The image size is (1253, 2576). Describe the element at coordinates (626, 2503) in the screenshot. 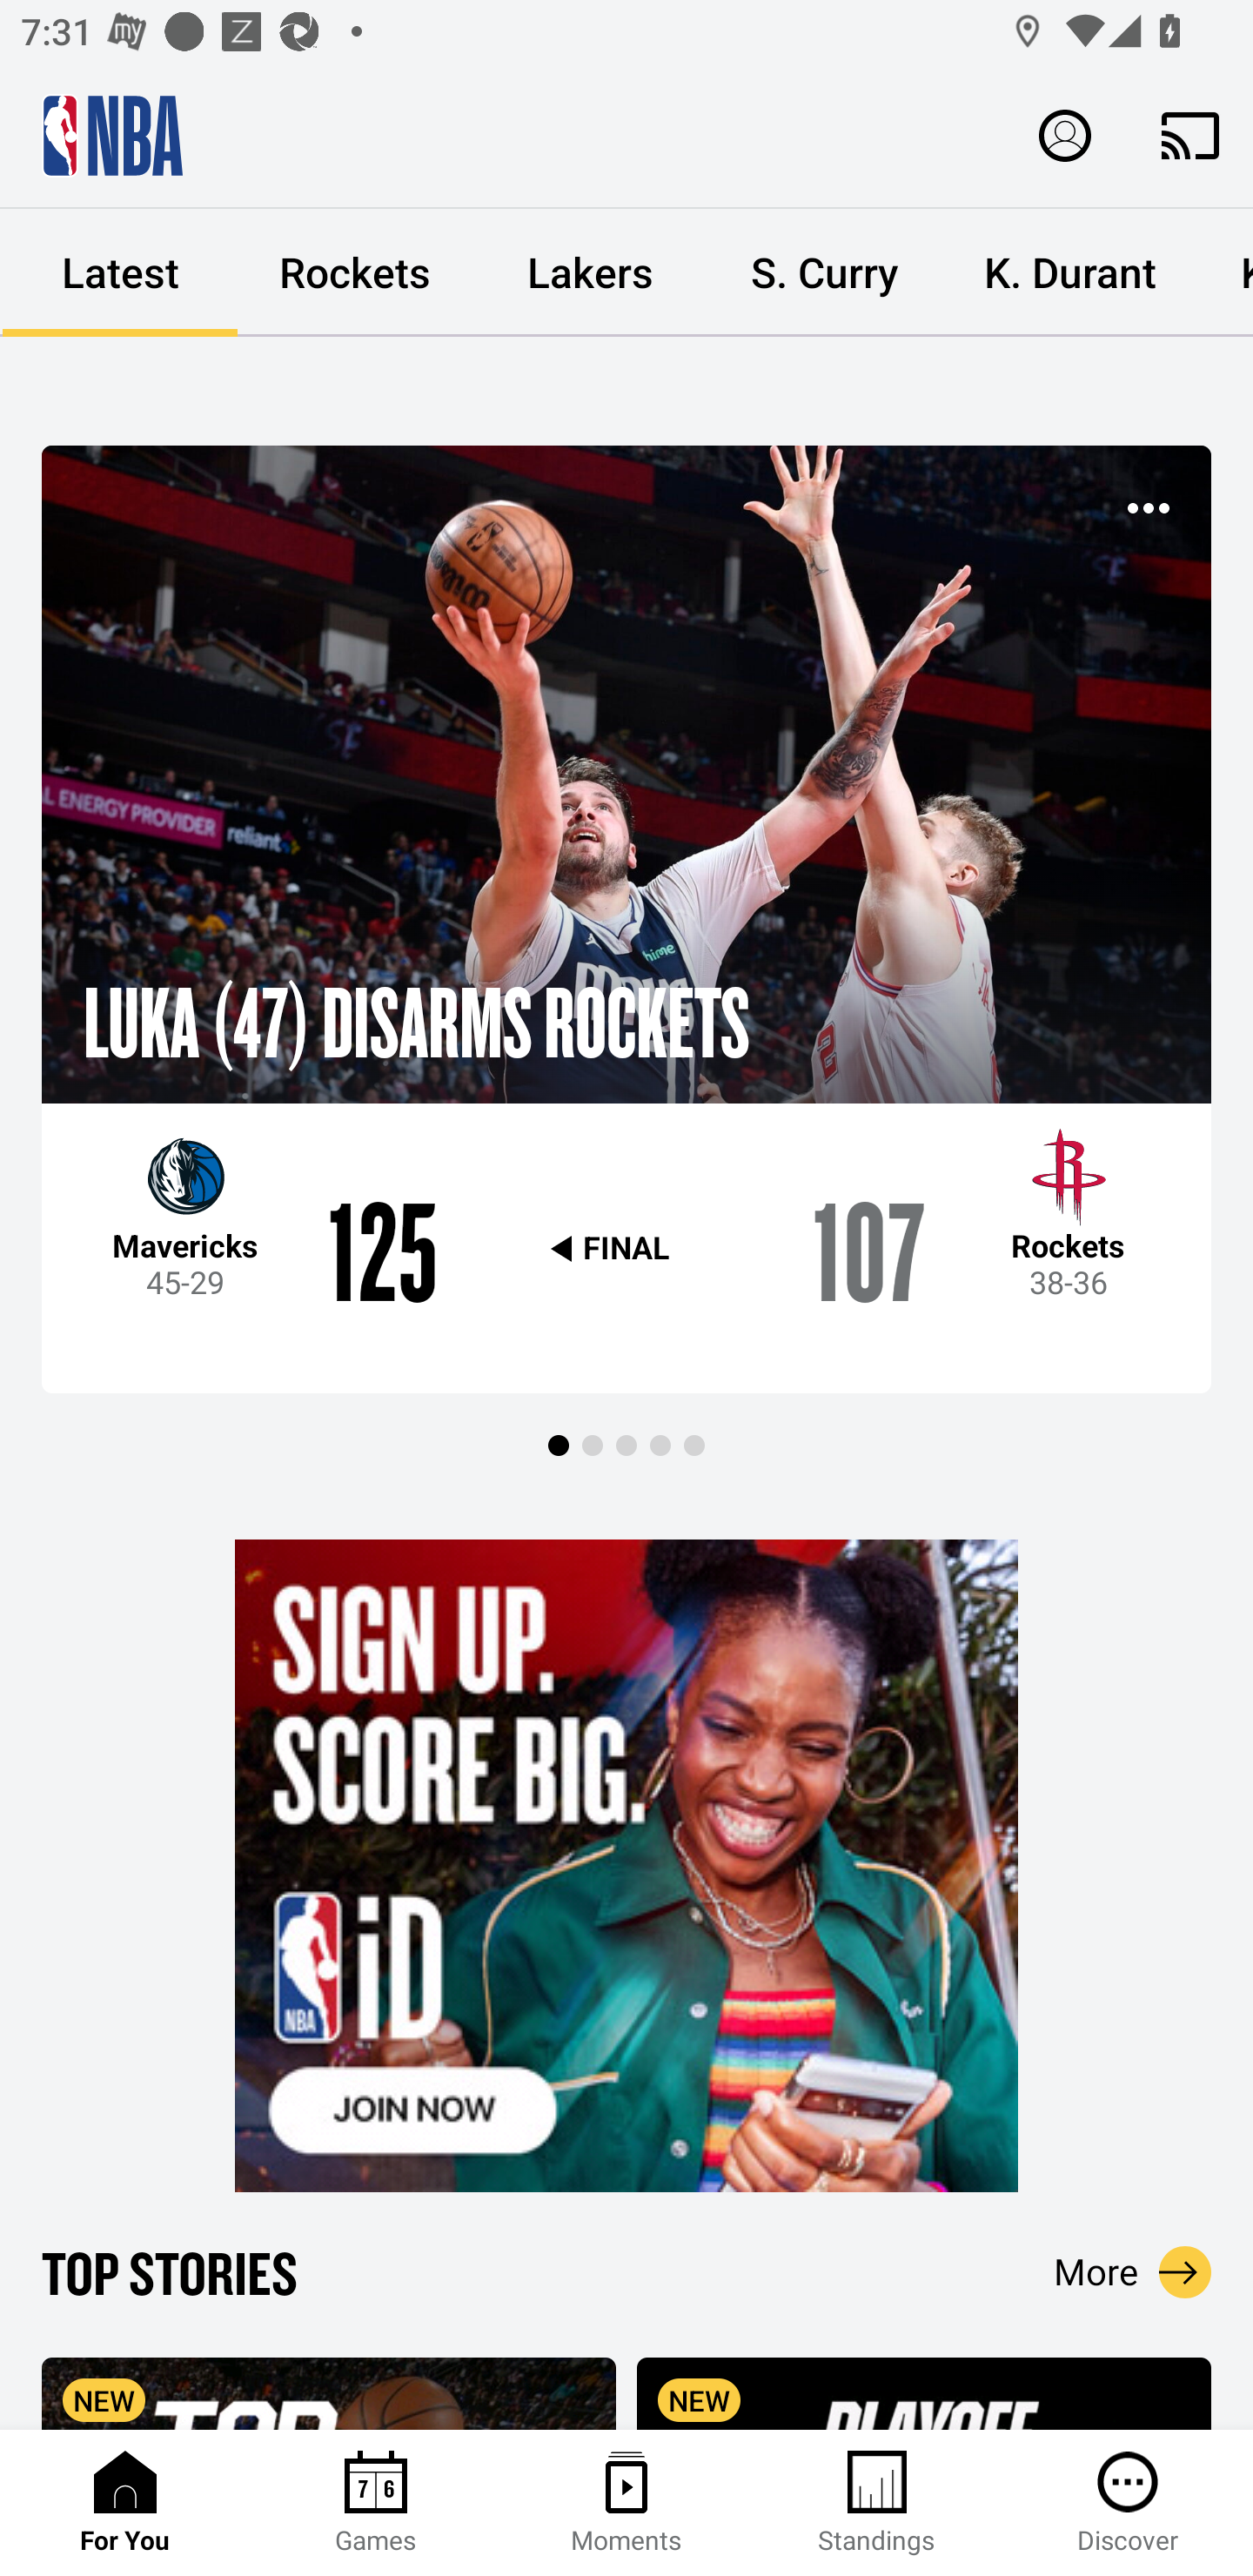

I see `Moments` at that location.